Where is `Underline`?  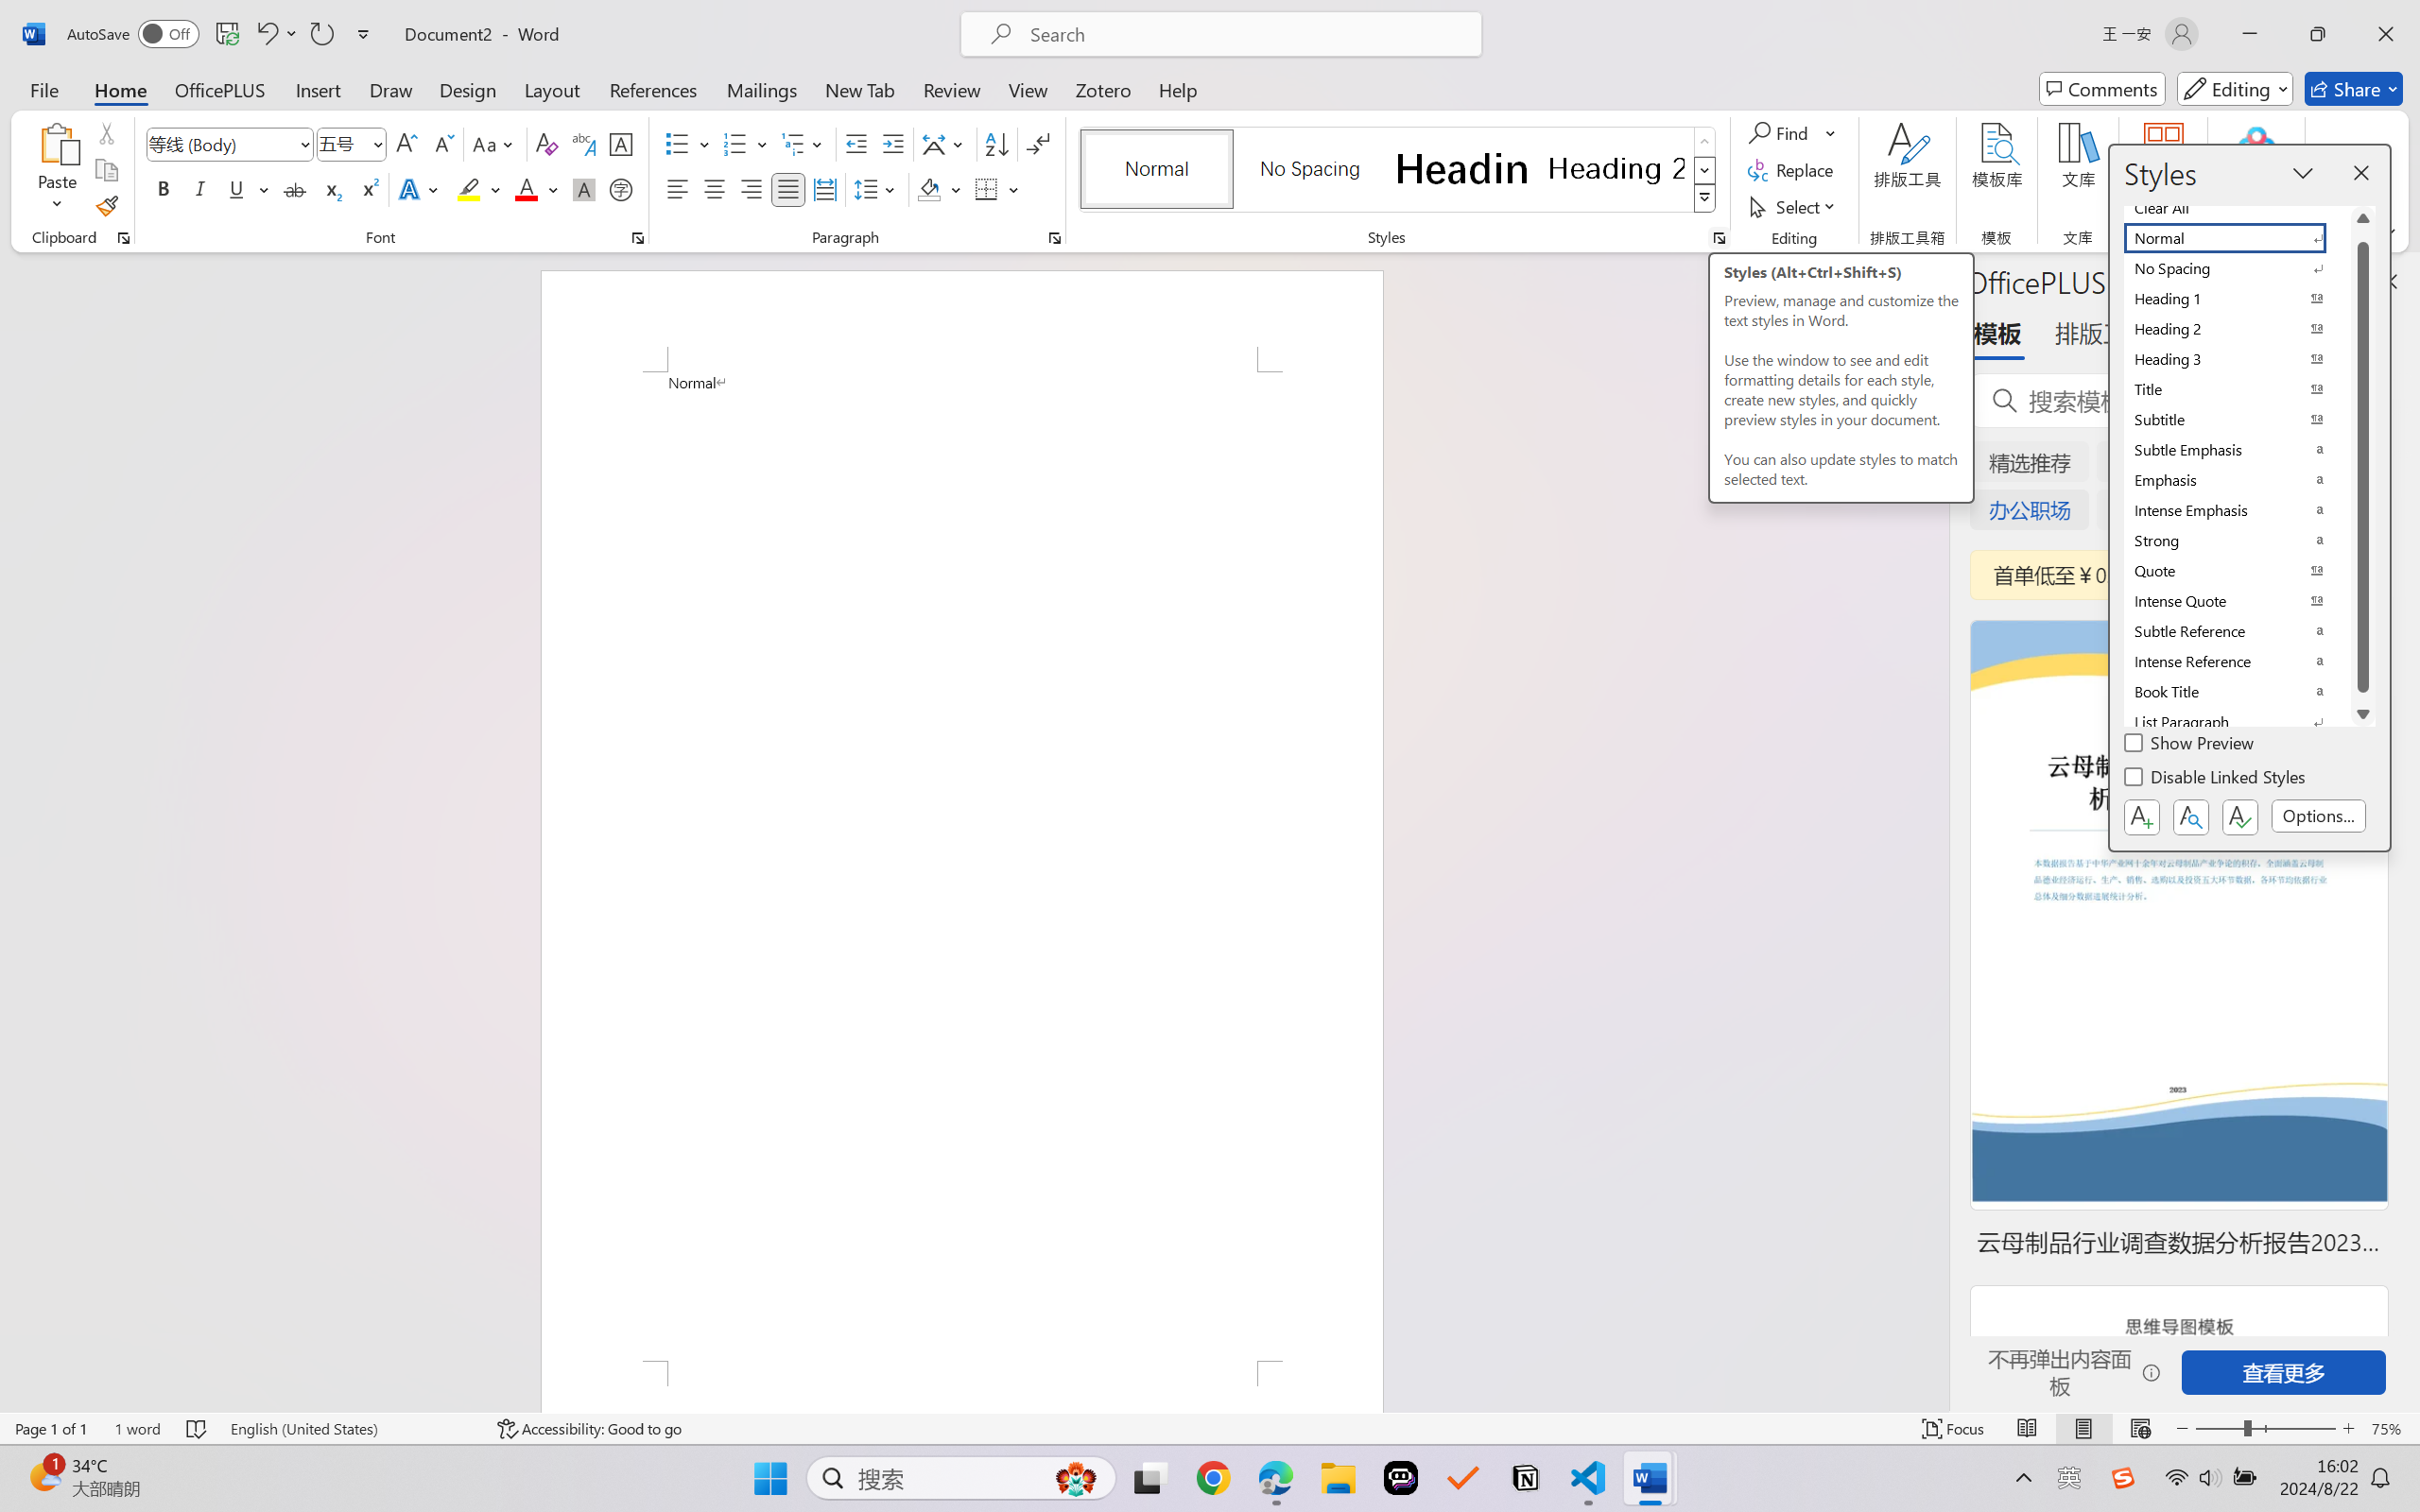
Underline is located at coordinates (236, 189).